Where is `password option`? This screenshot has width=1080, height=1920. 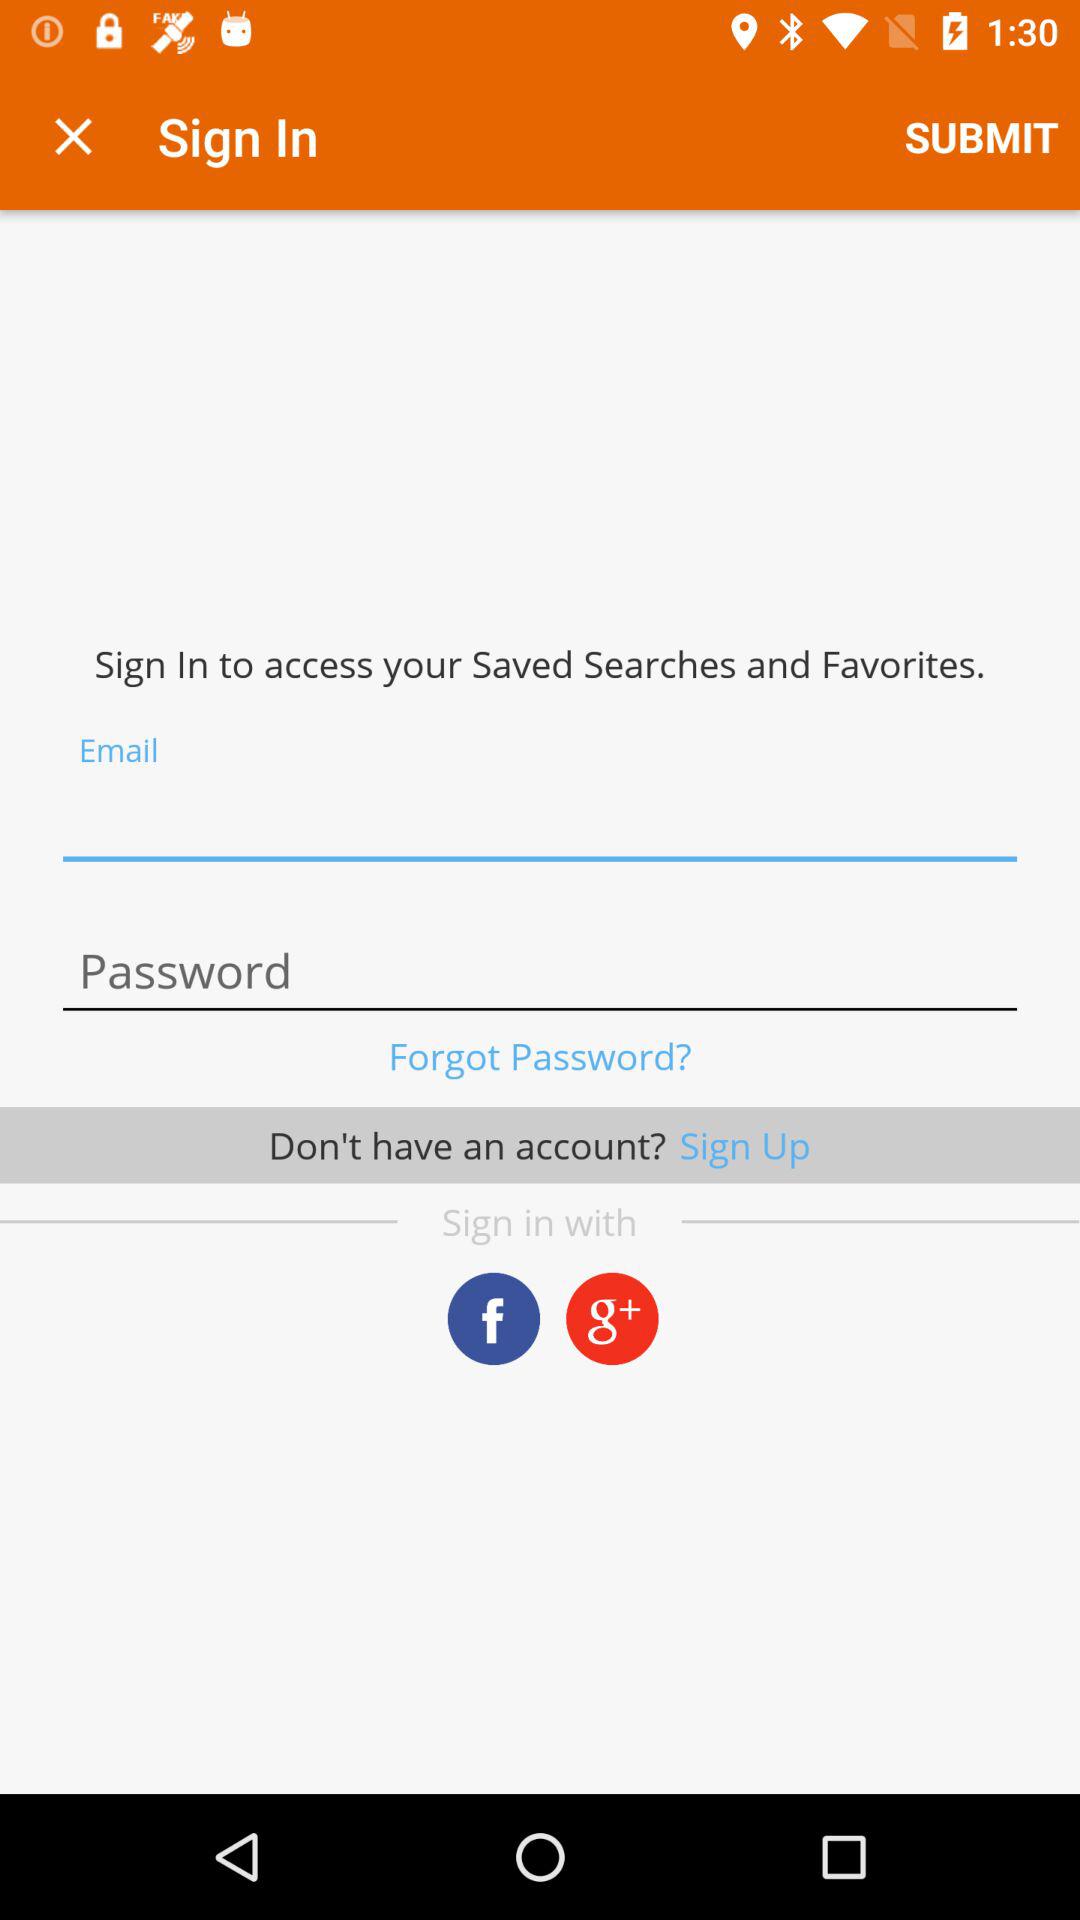 password option is located at coordinates (540, 972).